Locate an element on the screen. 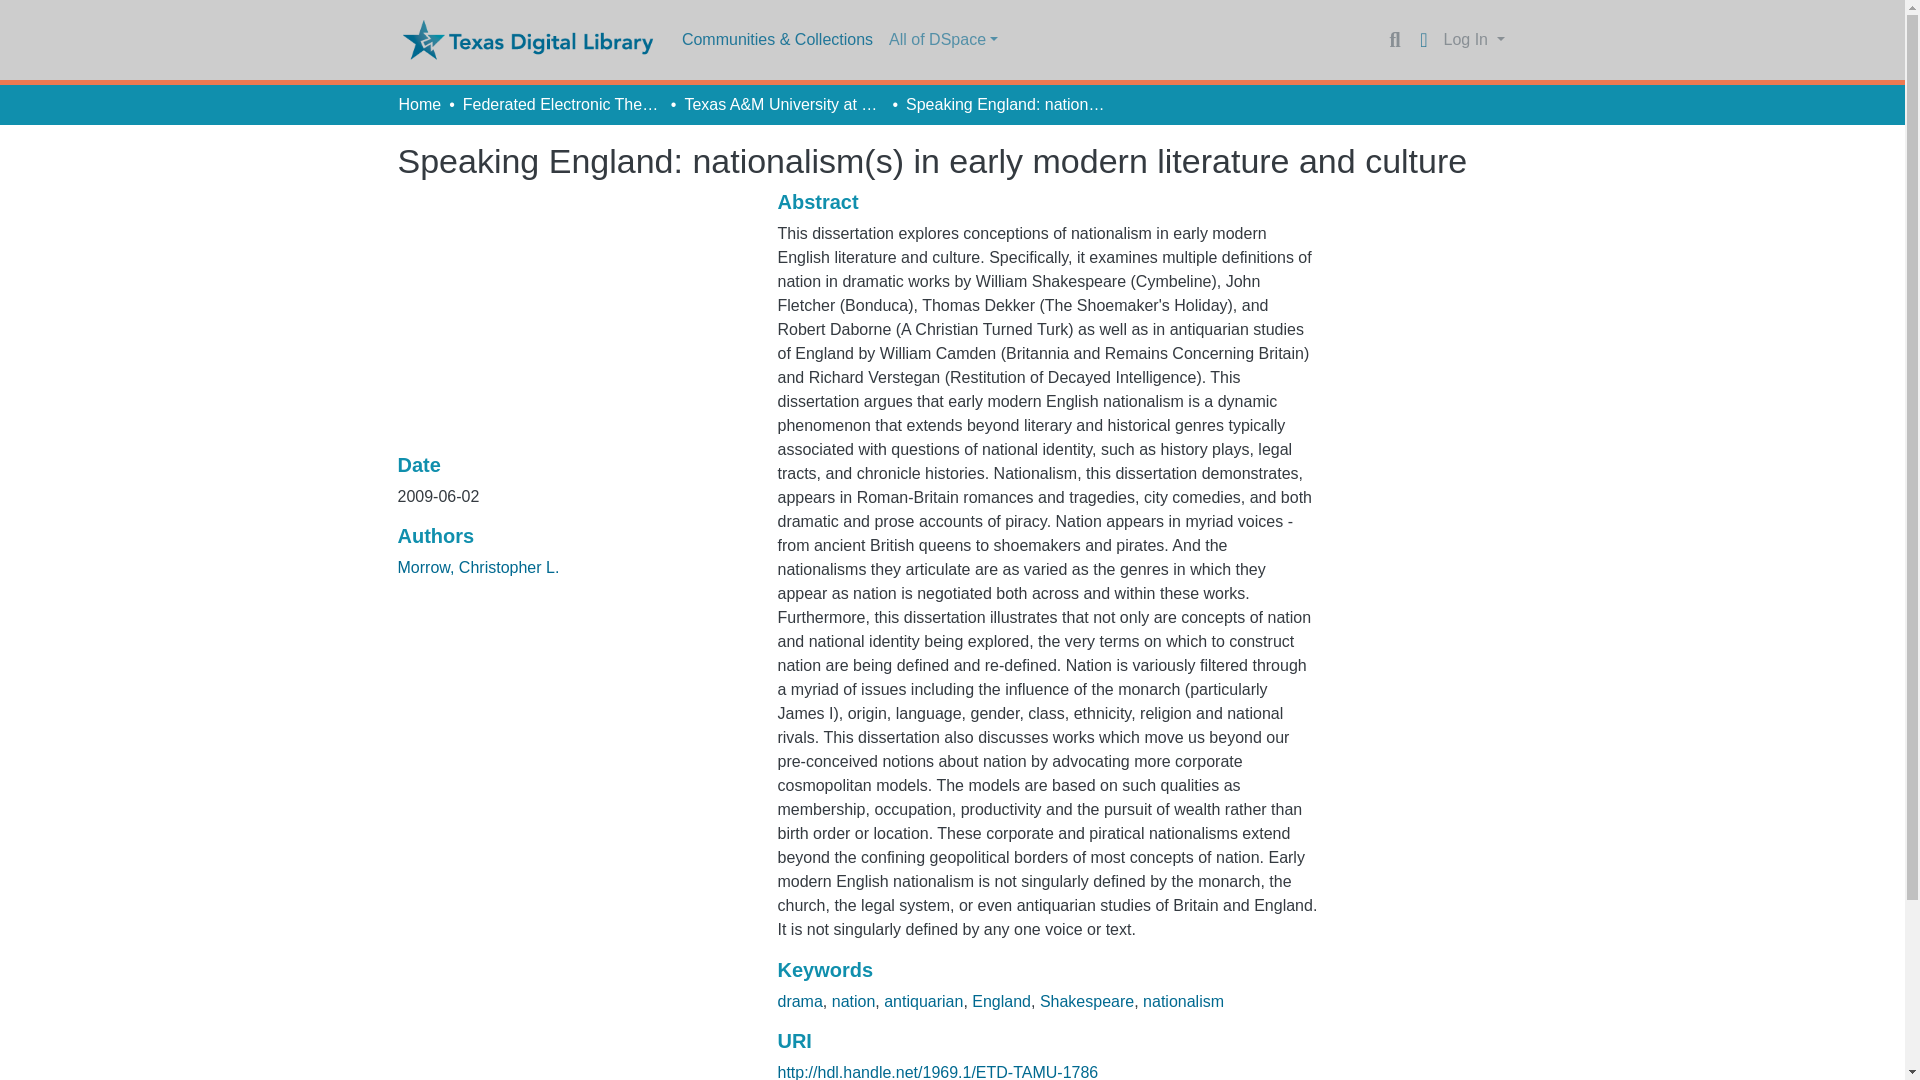 This screenshot has height=1080, width=1920. nationalism is located at coordinates (1183, 1000).